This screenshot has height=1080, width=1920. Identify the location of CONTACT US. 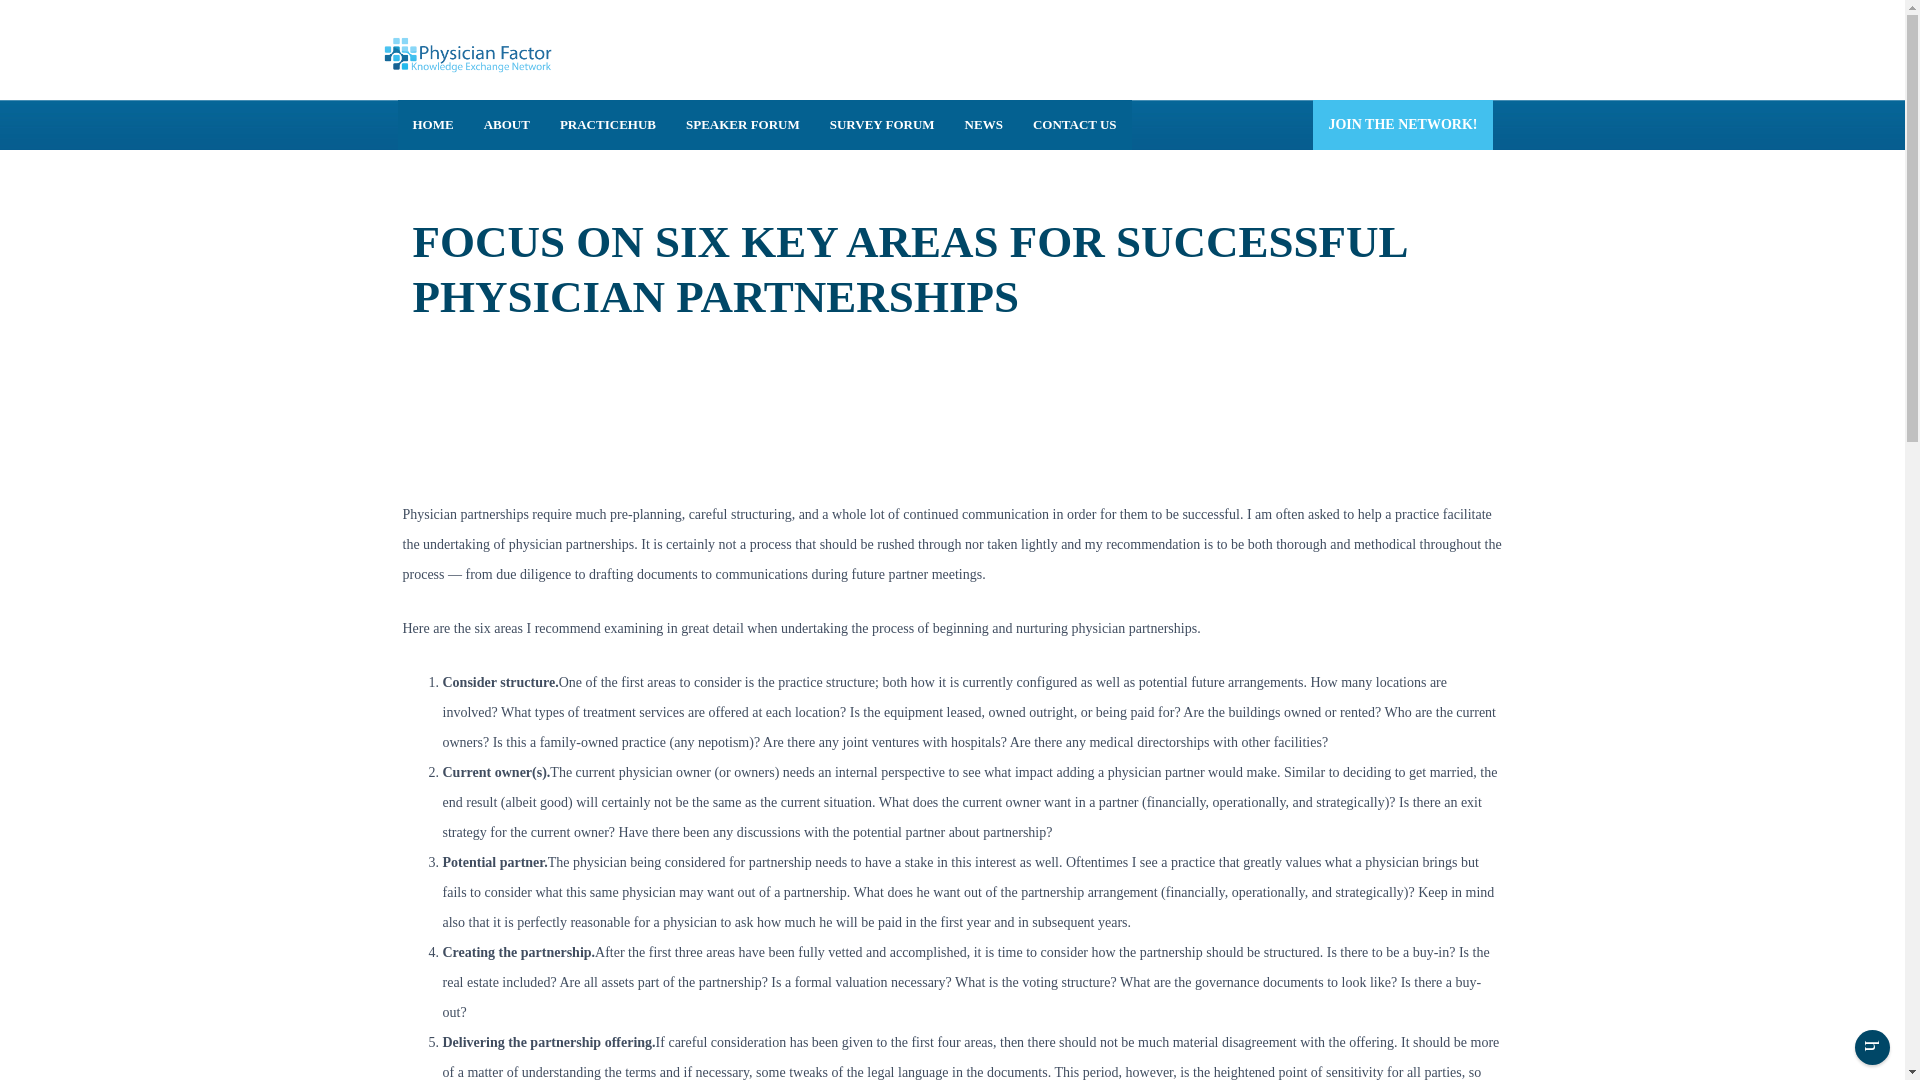
(1074, 125).